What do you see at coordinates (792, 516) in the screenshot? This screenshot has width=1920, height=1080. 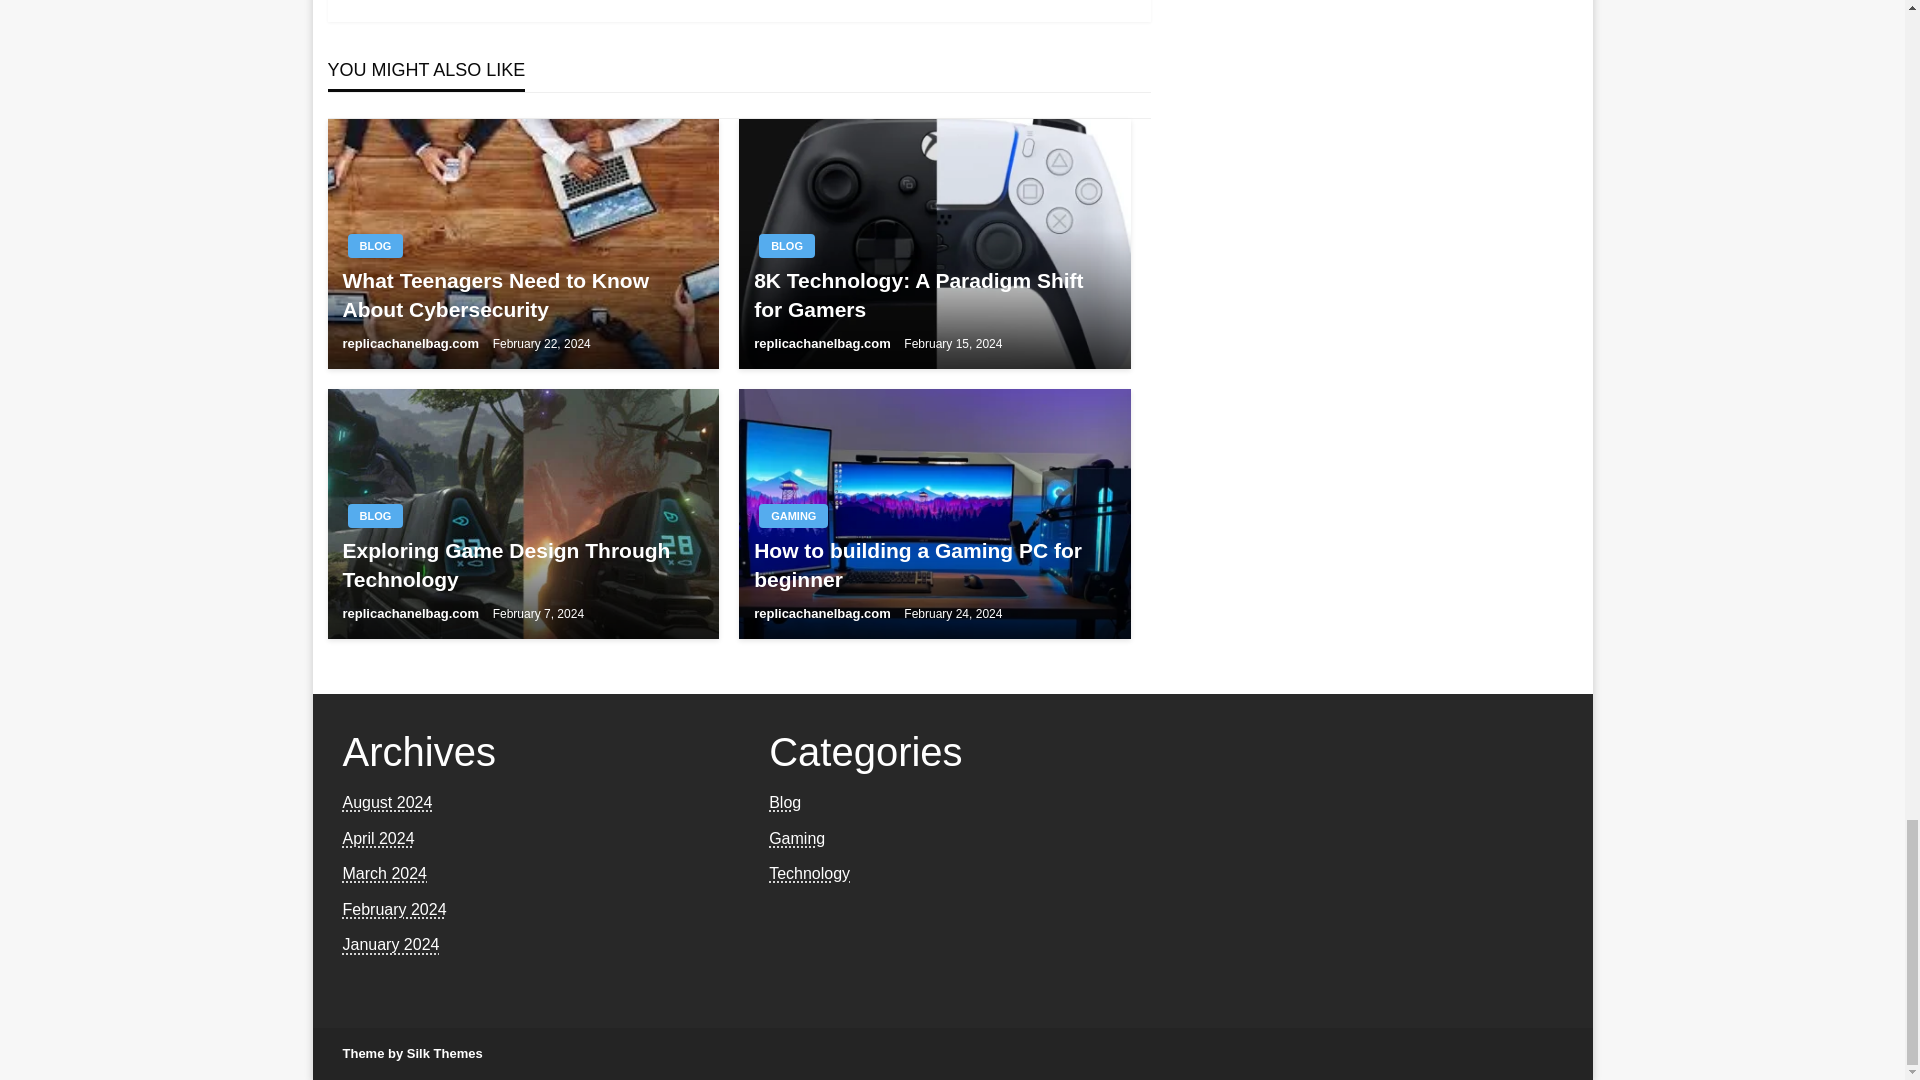 I see `GAMING` at bounding box center [792, 516].